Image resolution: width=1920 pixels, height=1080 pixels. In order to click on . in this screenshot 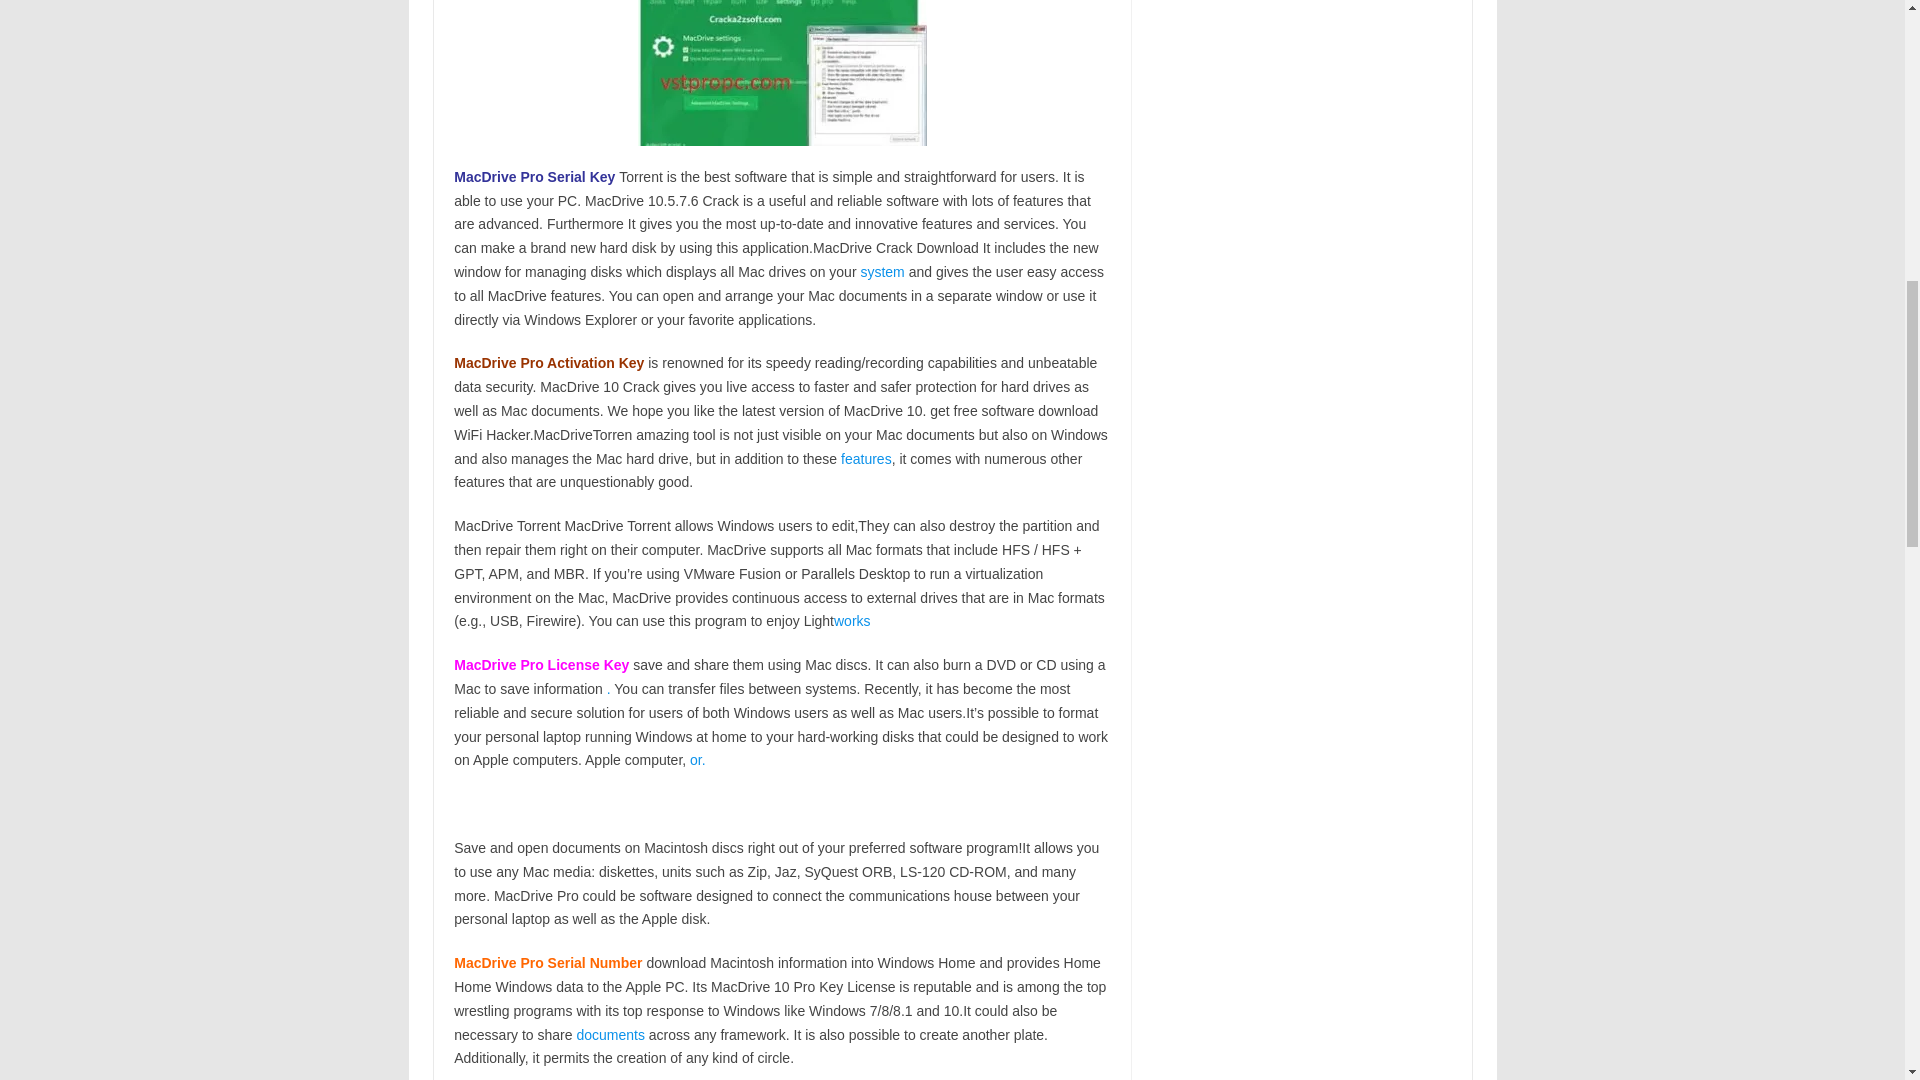, I will do `click(608, 688)`.